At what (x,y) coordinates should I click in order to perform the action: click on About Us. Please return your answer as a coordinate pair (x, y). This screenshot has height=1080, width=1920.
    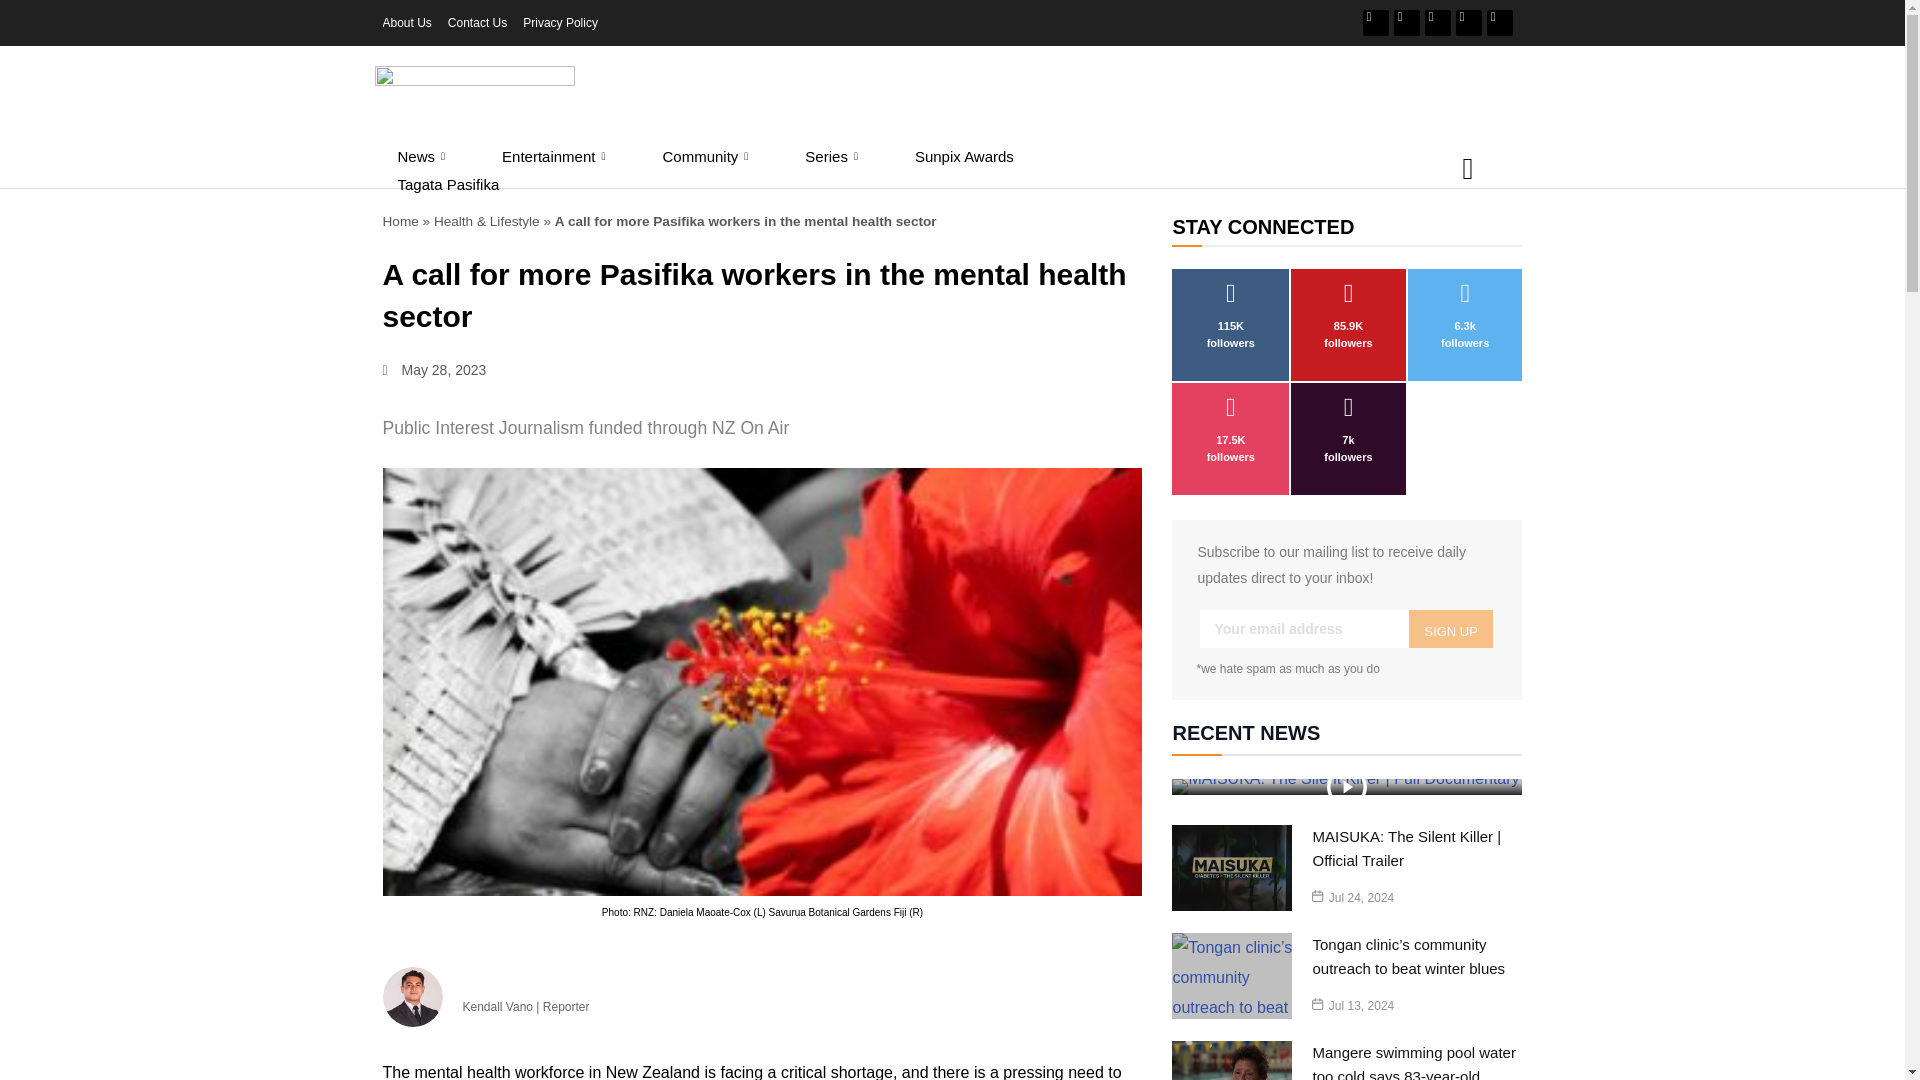
    Looking at the image, I should click on (406, 22).